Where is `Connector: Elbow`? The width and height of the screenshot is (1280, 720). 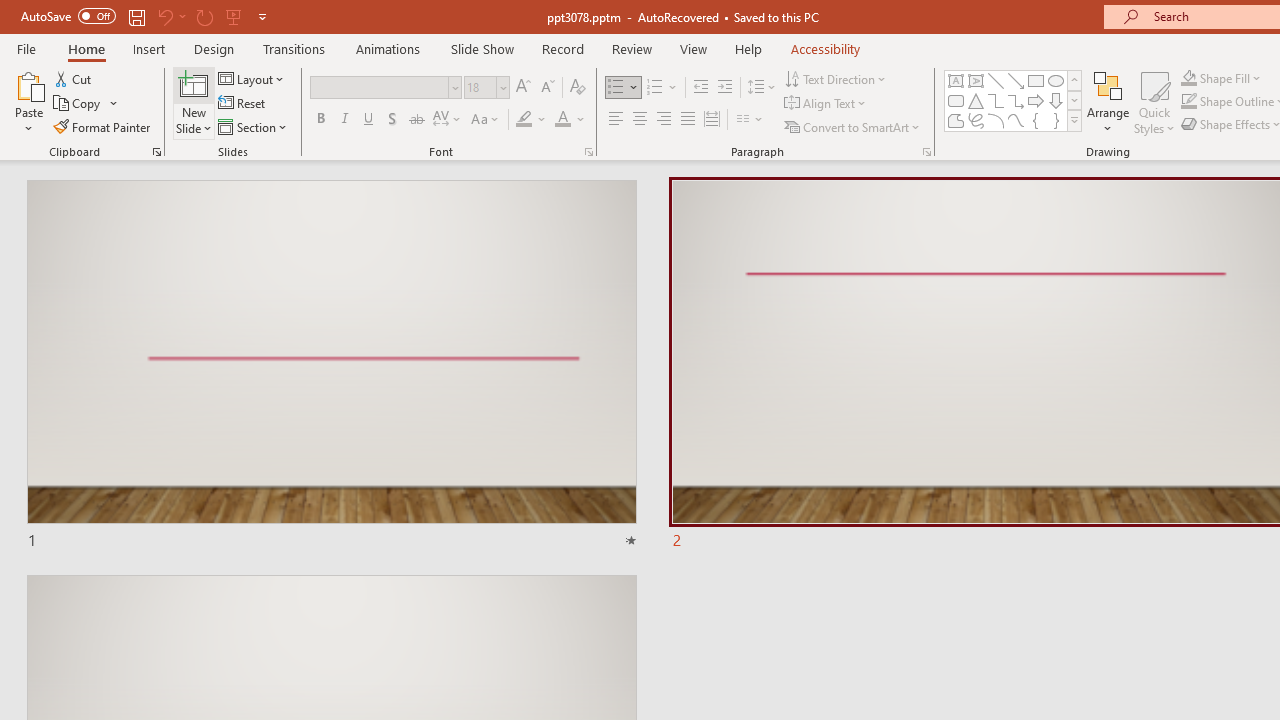 Connector: Elbow is located at coordinates (996, 100).